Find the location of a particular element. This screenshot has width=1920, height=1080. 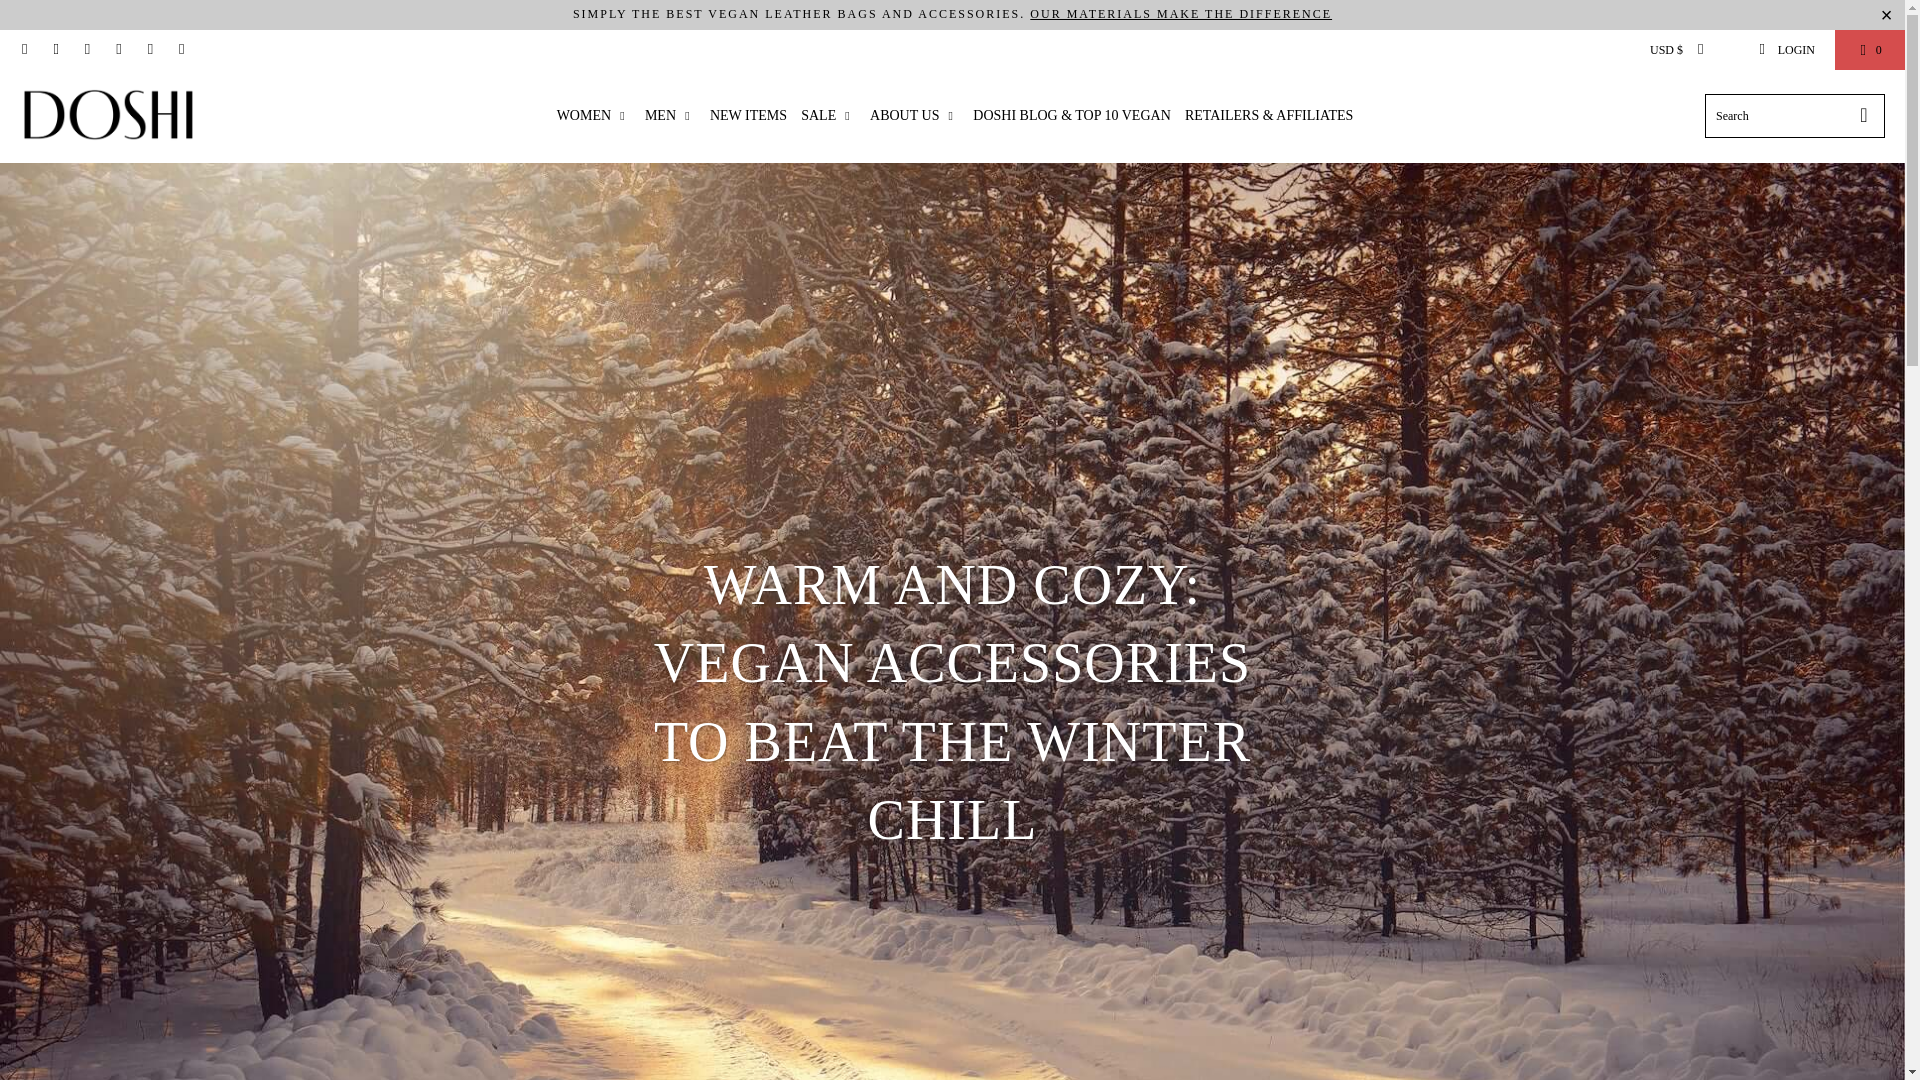

Doshi FCSA is located at coordinates (112, 116).